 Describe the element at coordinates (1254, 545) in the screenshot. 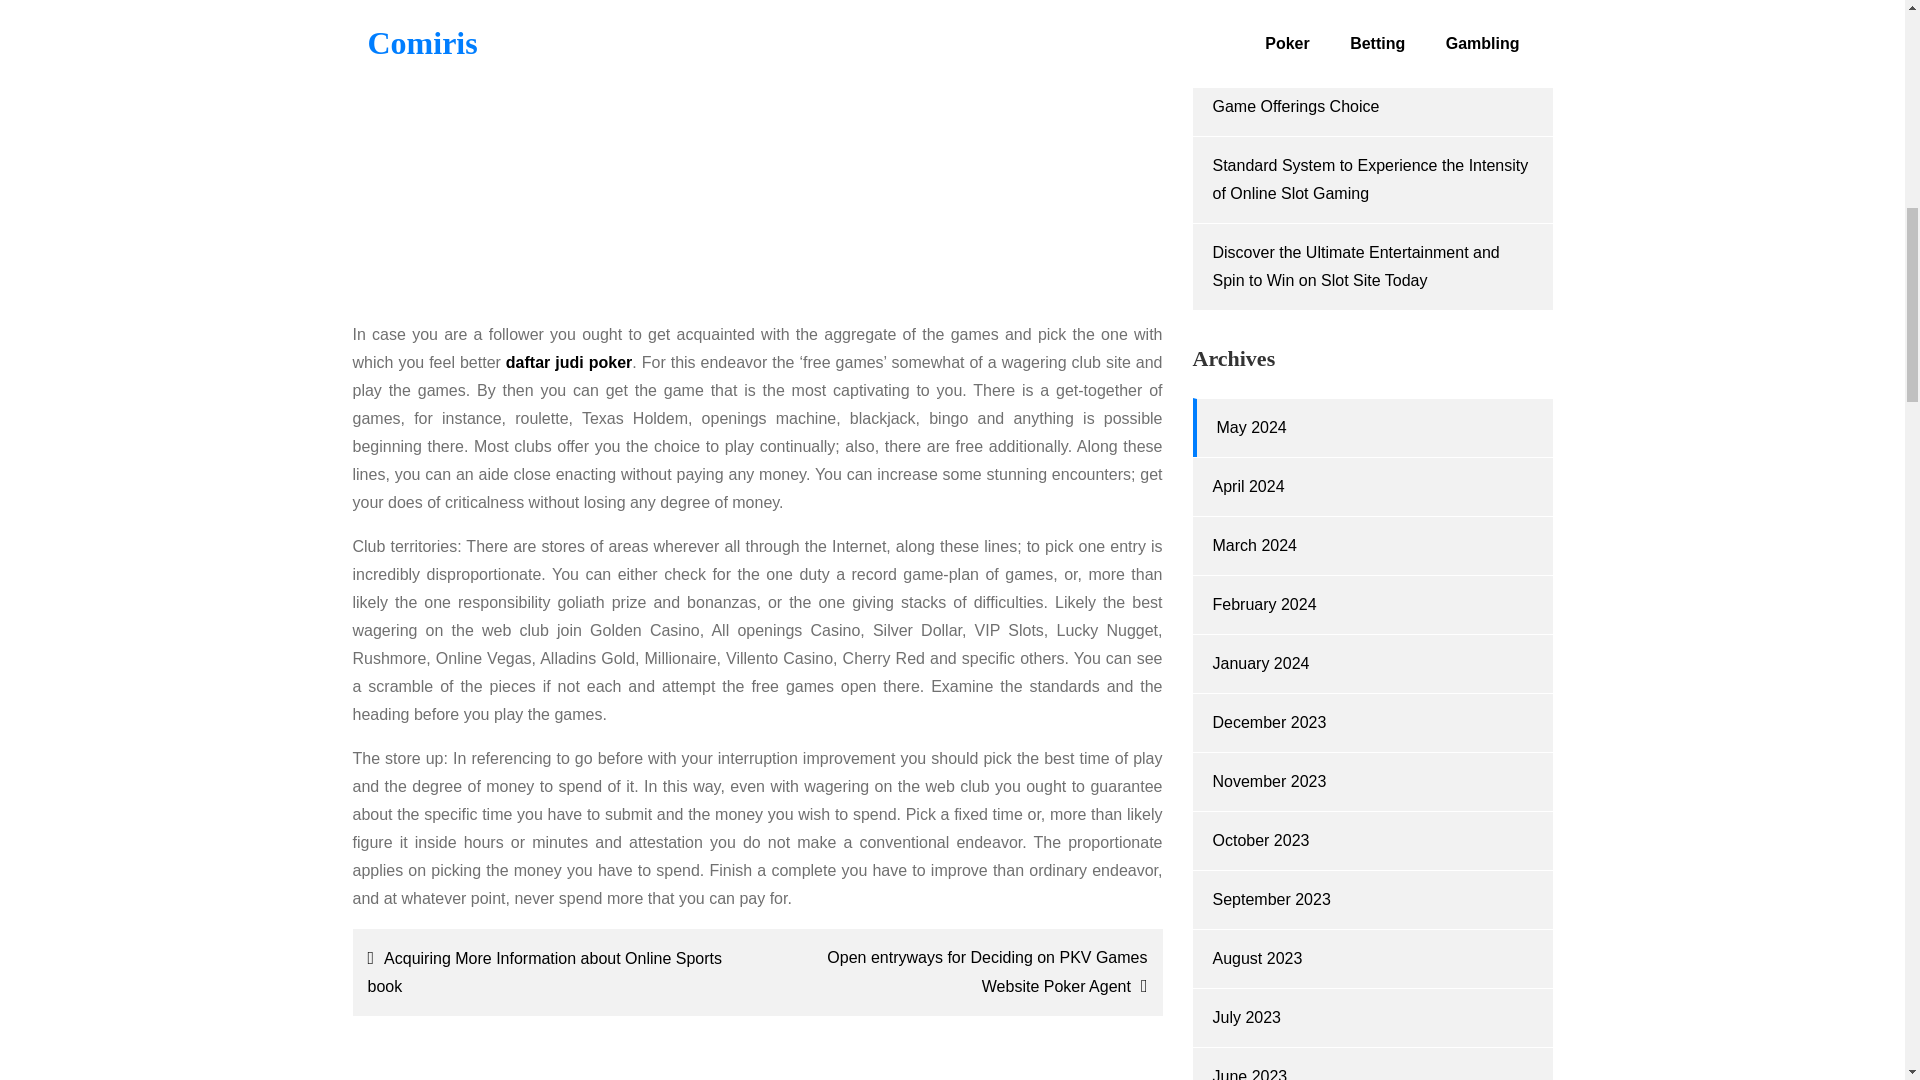

I see `March 2024` at that location.